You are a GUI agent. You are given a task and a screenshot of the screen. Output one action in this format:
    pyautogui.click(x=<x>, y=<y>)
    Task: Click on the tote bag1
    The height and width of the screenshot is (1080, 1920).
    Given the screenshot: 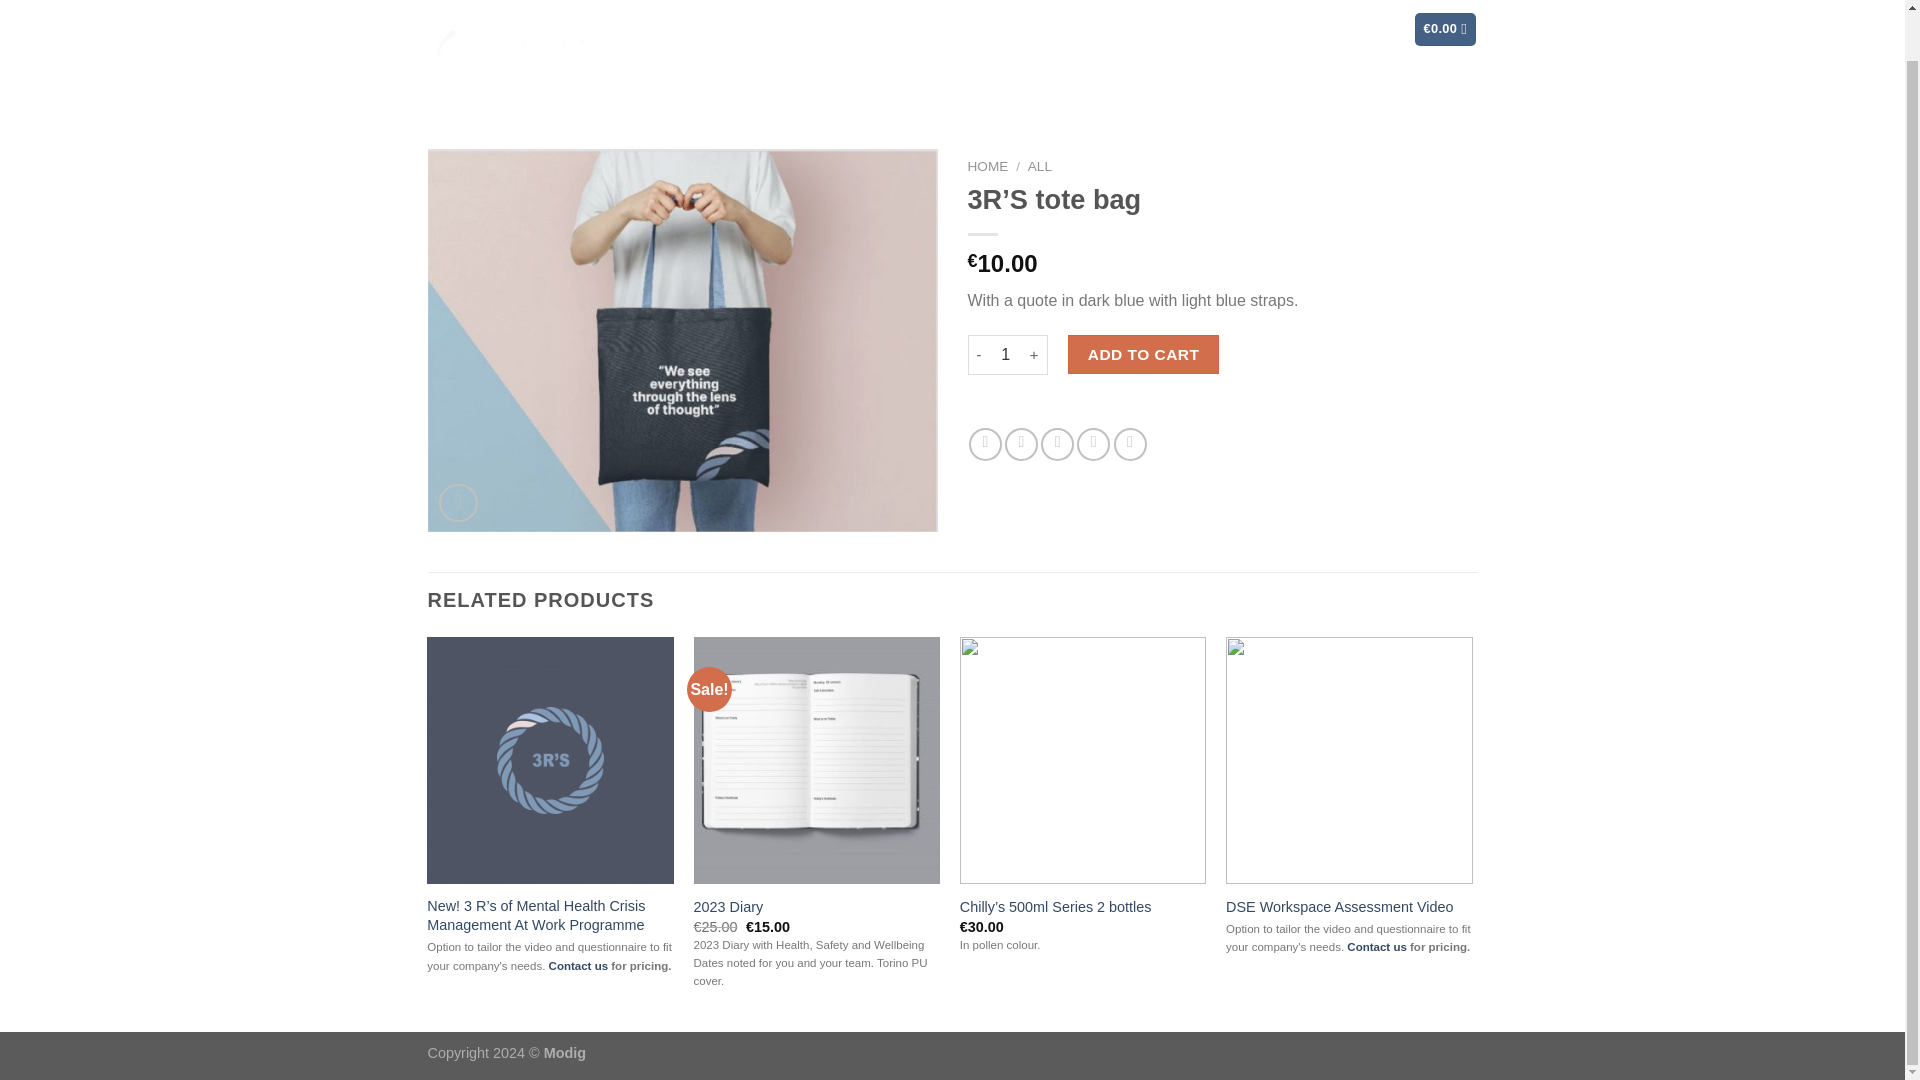 What is the action you would take?
    pyautogui.click(x=683, y=340)
    